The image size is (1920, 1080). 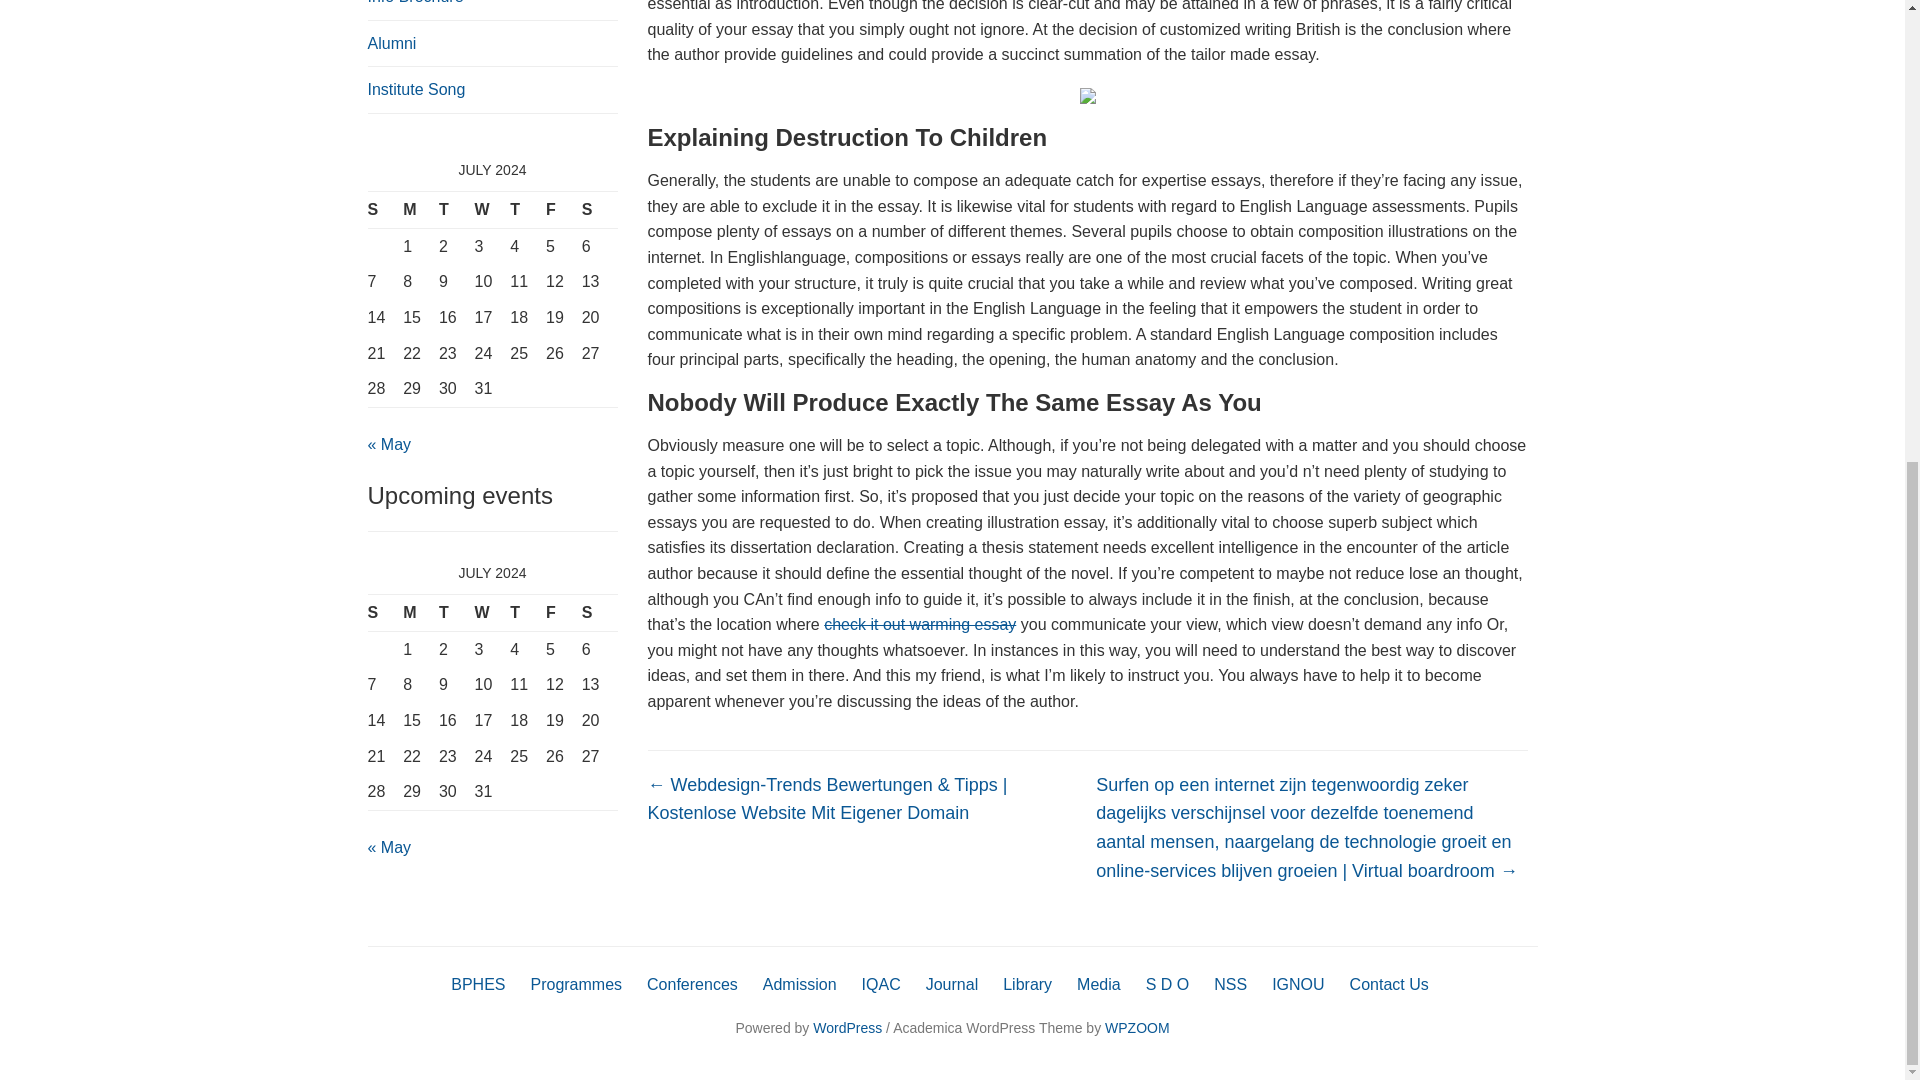 I want to click on Tuesday, so click(x=456, y=613).